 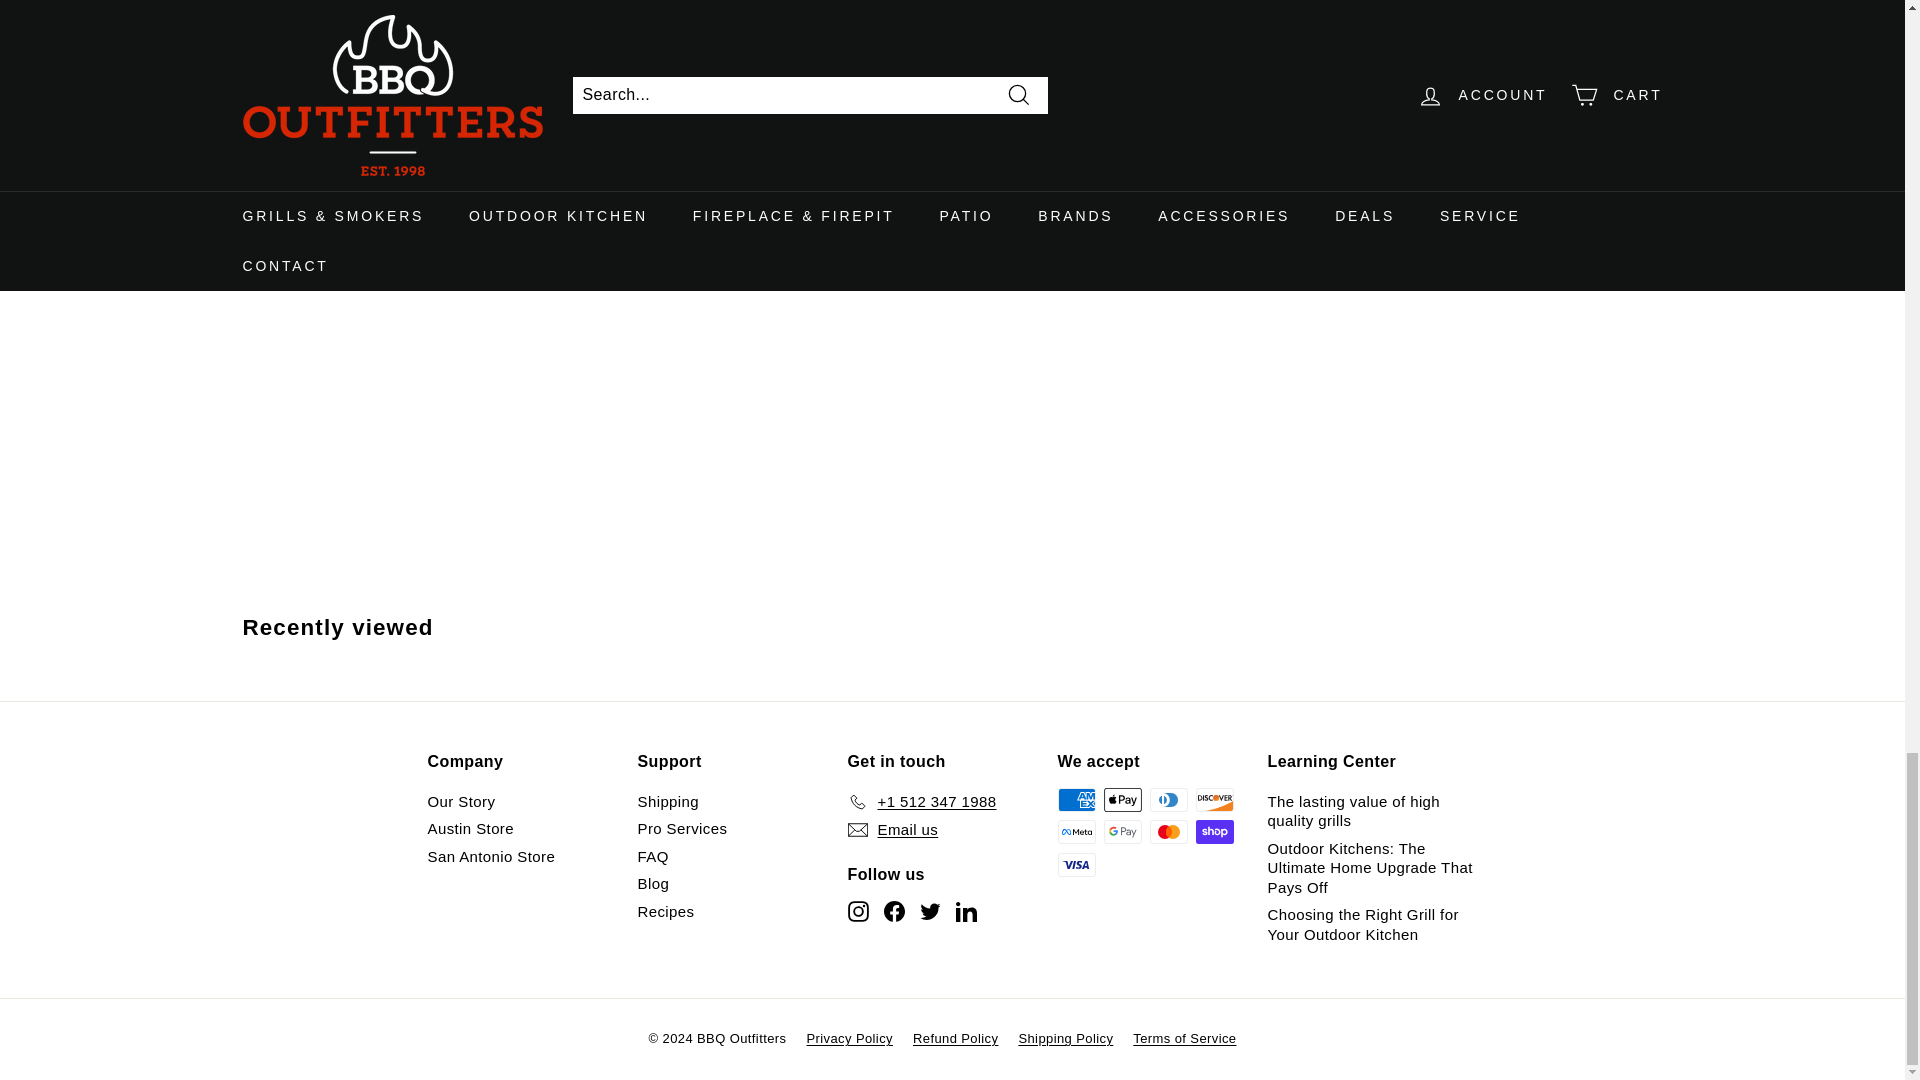 I want to click on BBQ Outfitters on Instagram, so click(x=858, y=910).